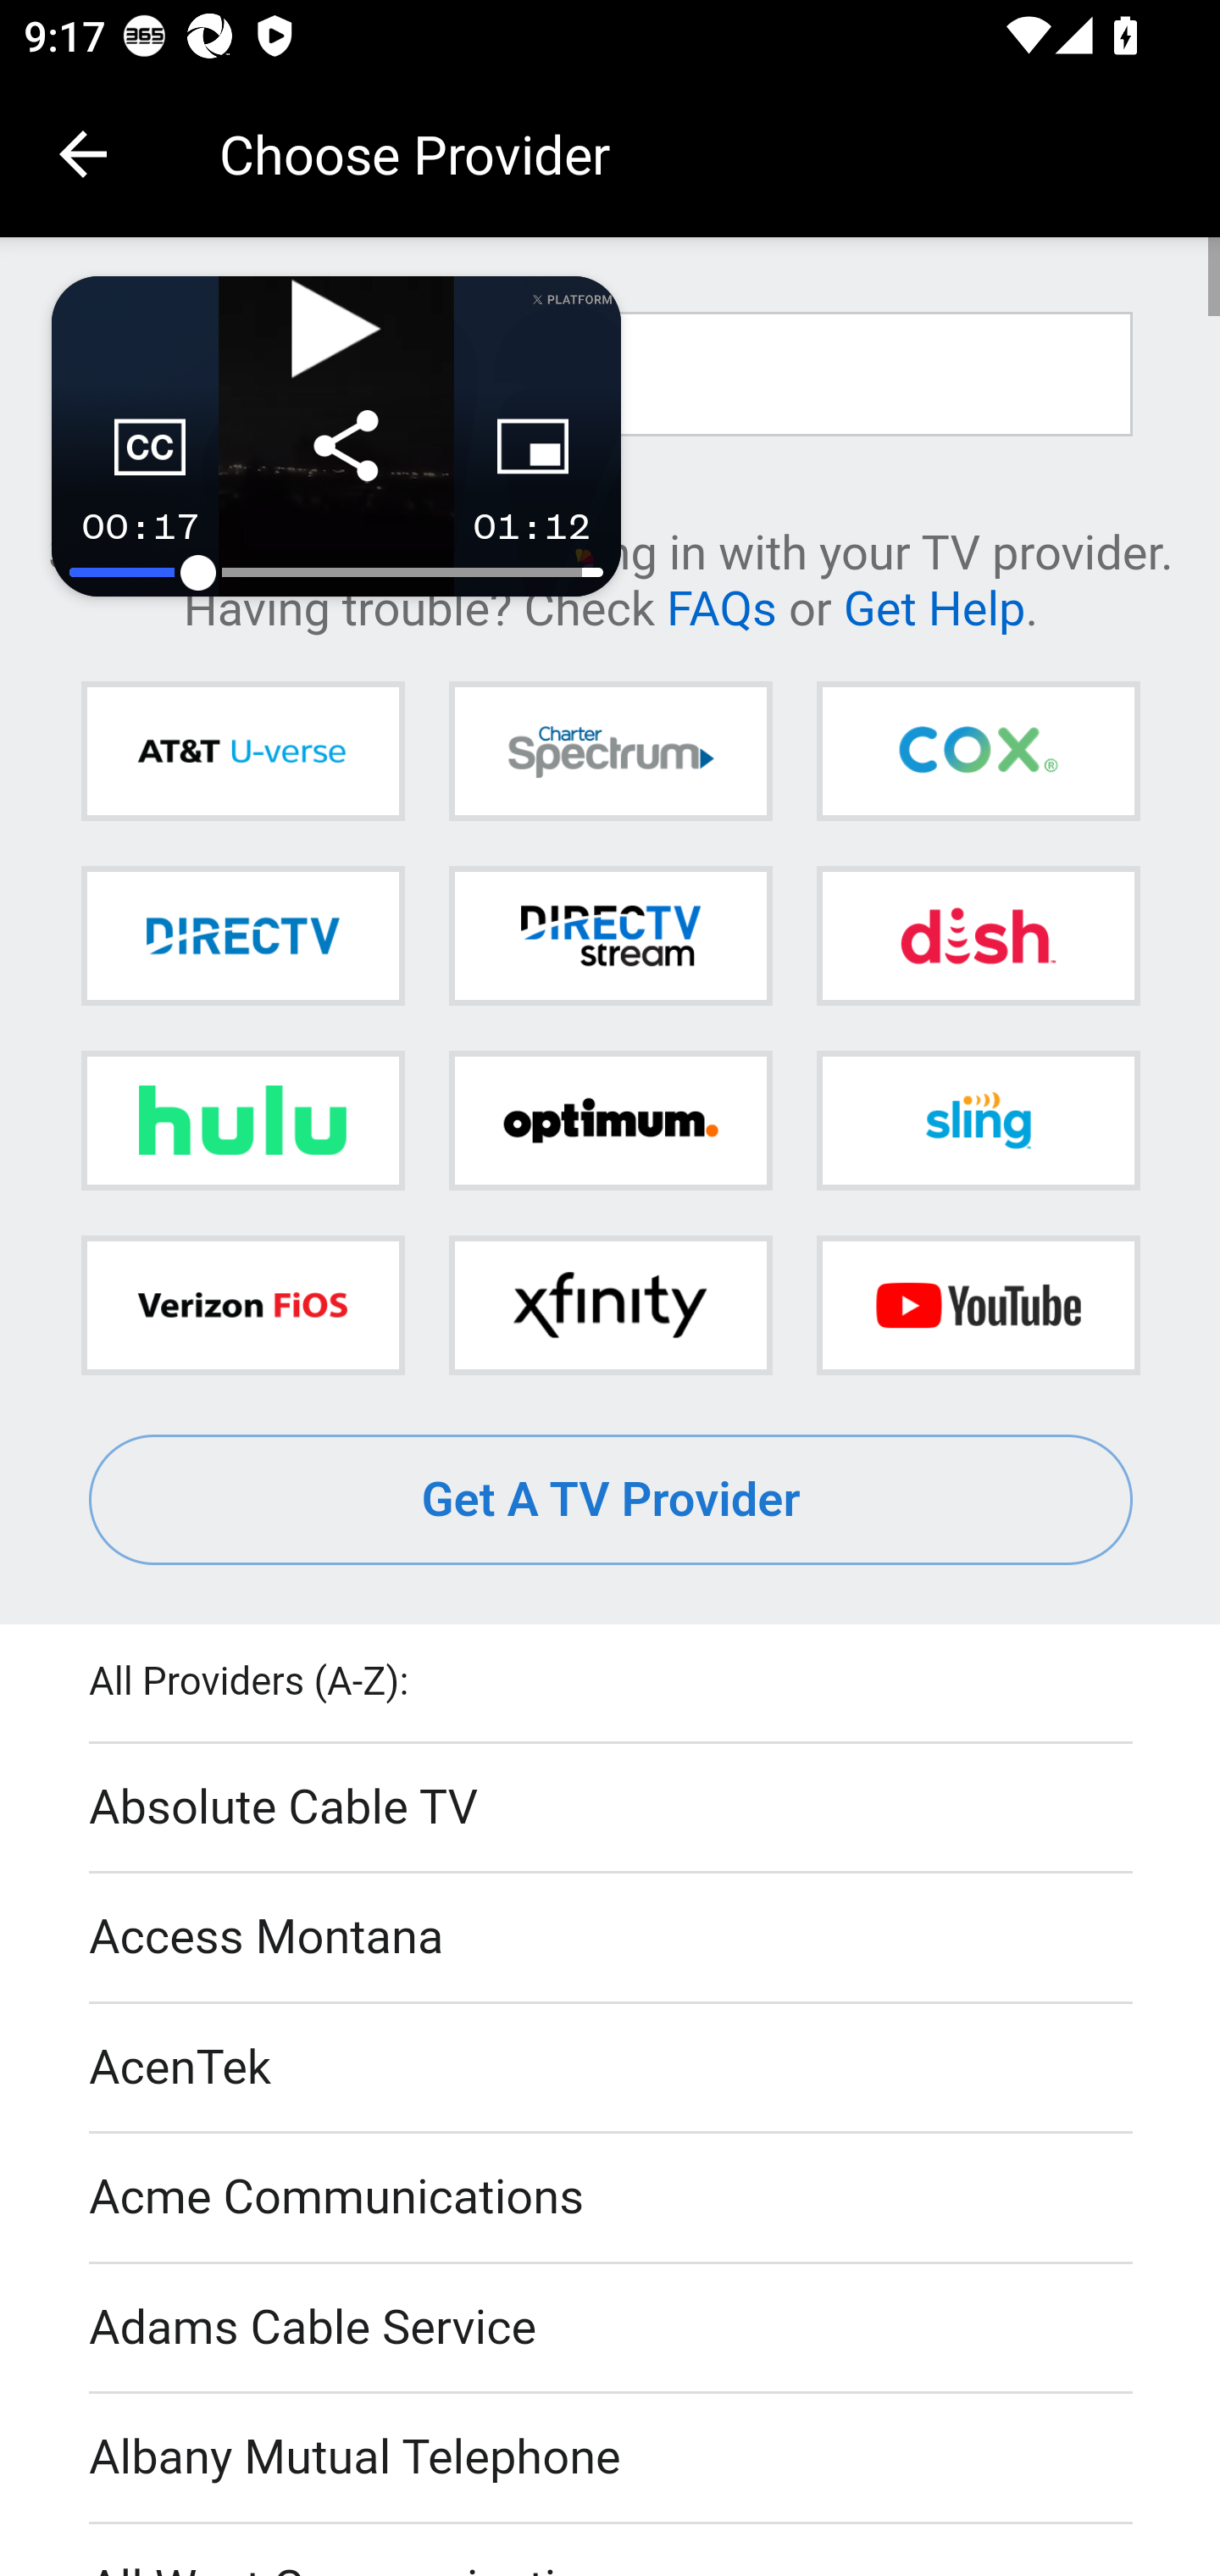  Describe the element at coordinates (978, 1305) in the screenshot. I see `YouTube TV` at that location.